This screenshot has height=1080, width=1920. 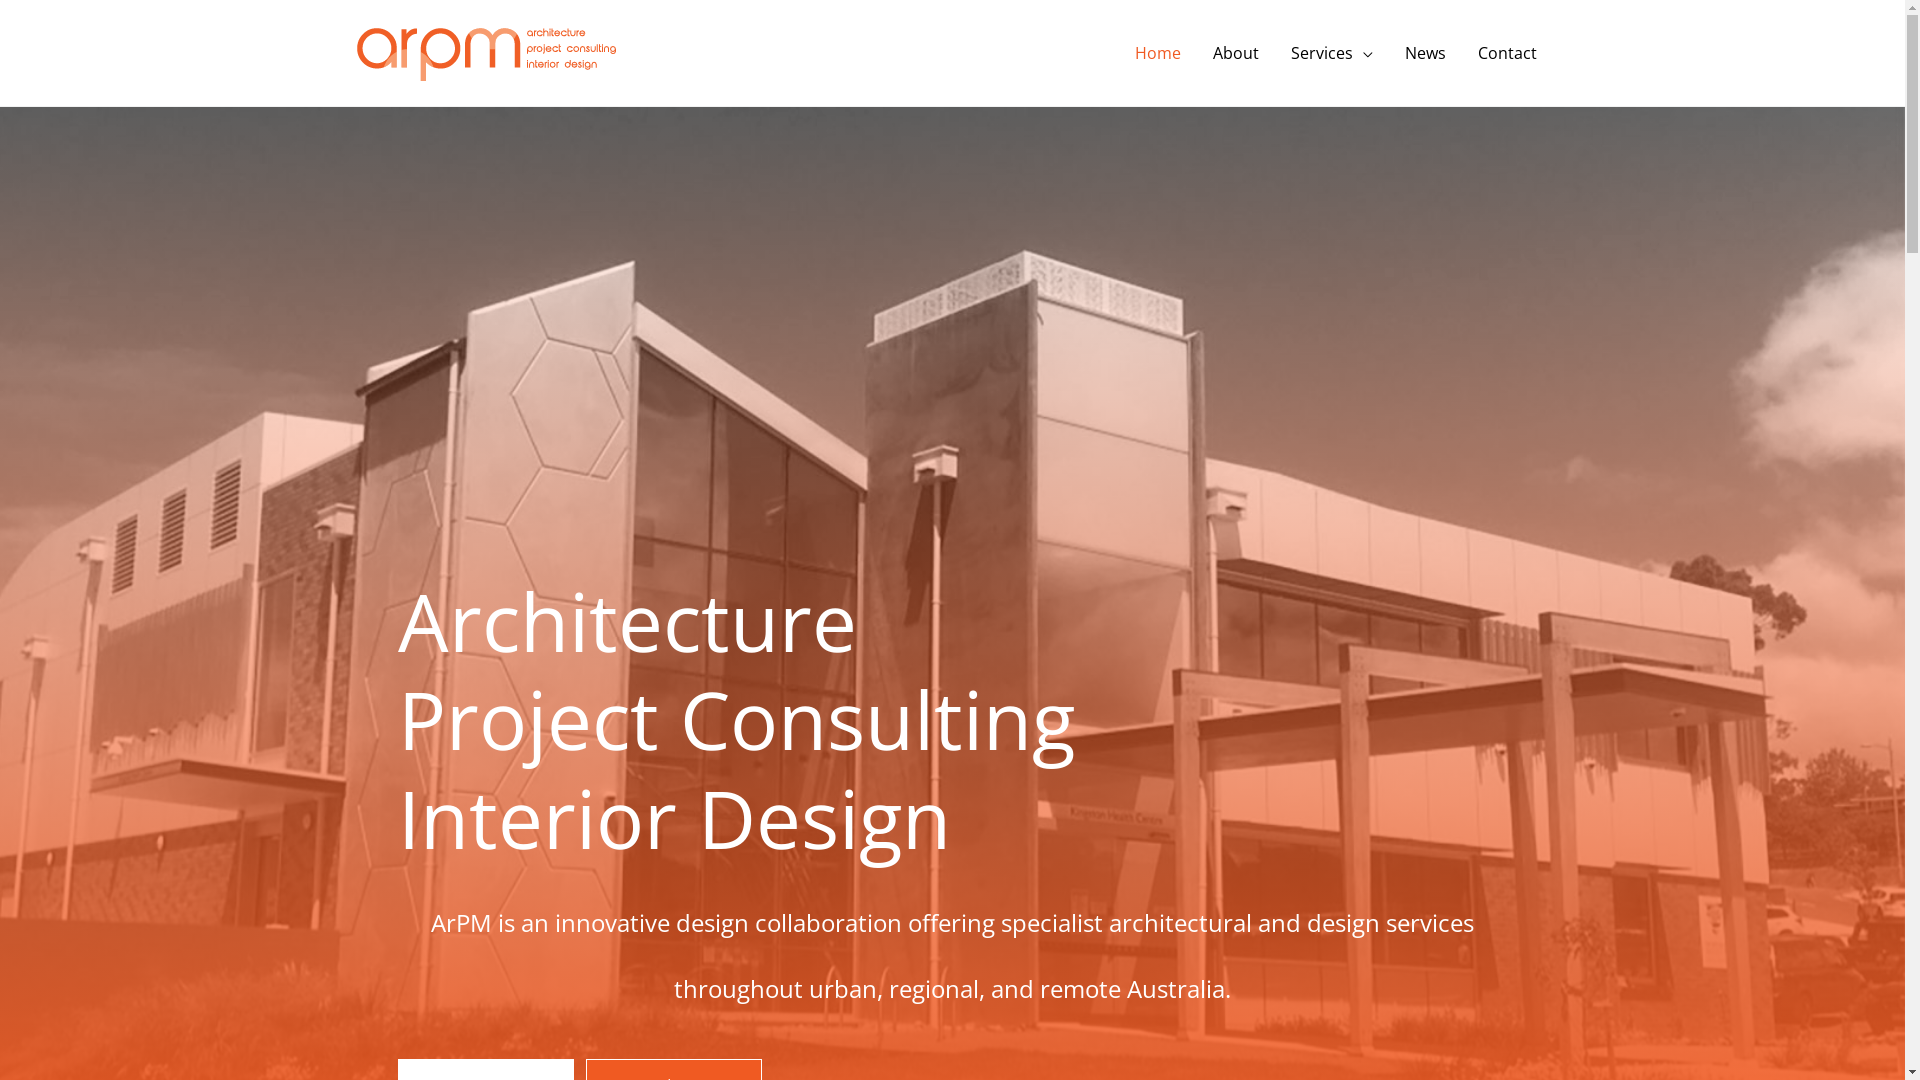 I want to click on Services, so click(x=1331, y=53).